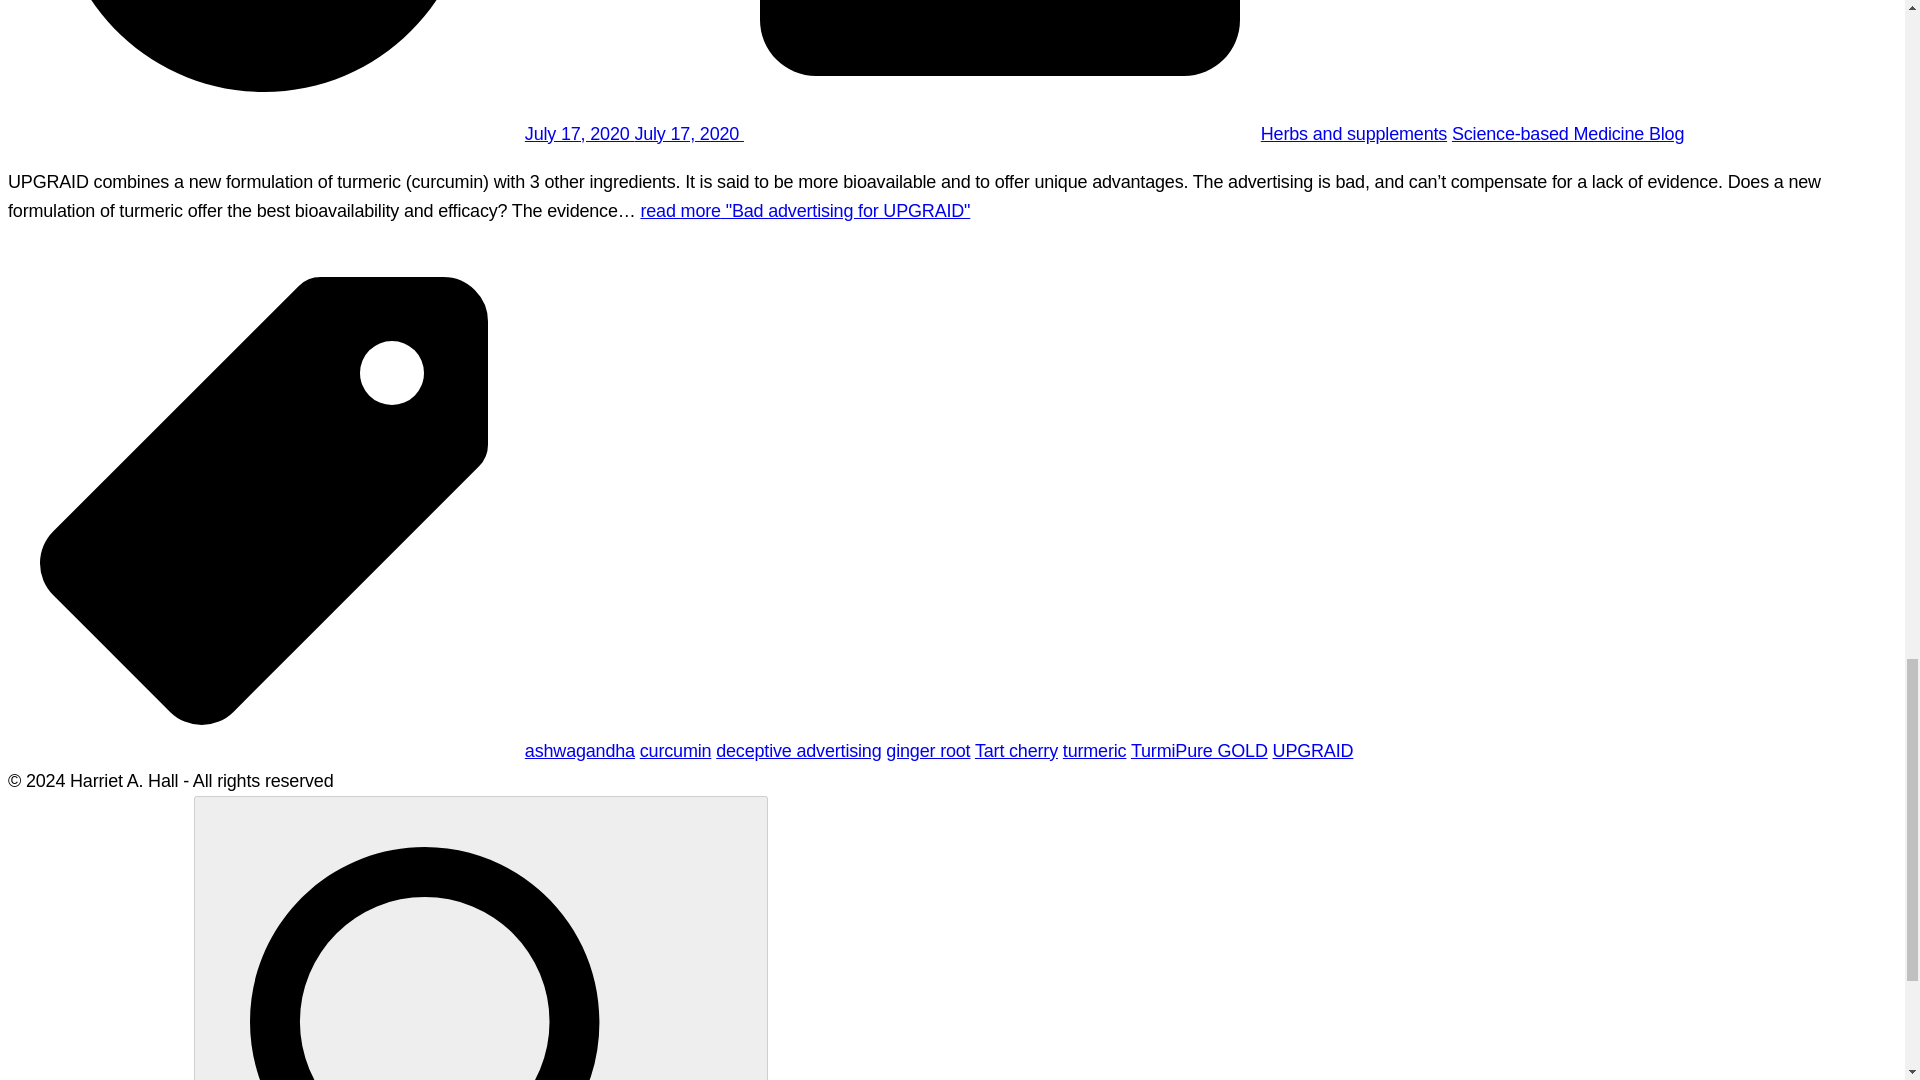 This screenshot has height=1080, width=1920. Describe the element at coordinates (804, 210) in the screenshot. I see `read more "Bad advertising for UPGRAID"` at that location.